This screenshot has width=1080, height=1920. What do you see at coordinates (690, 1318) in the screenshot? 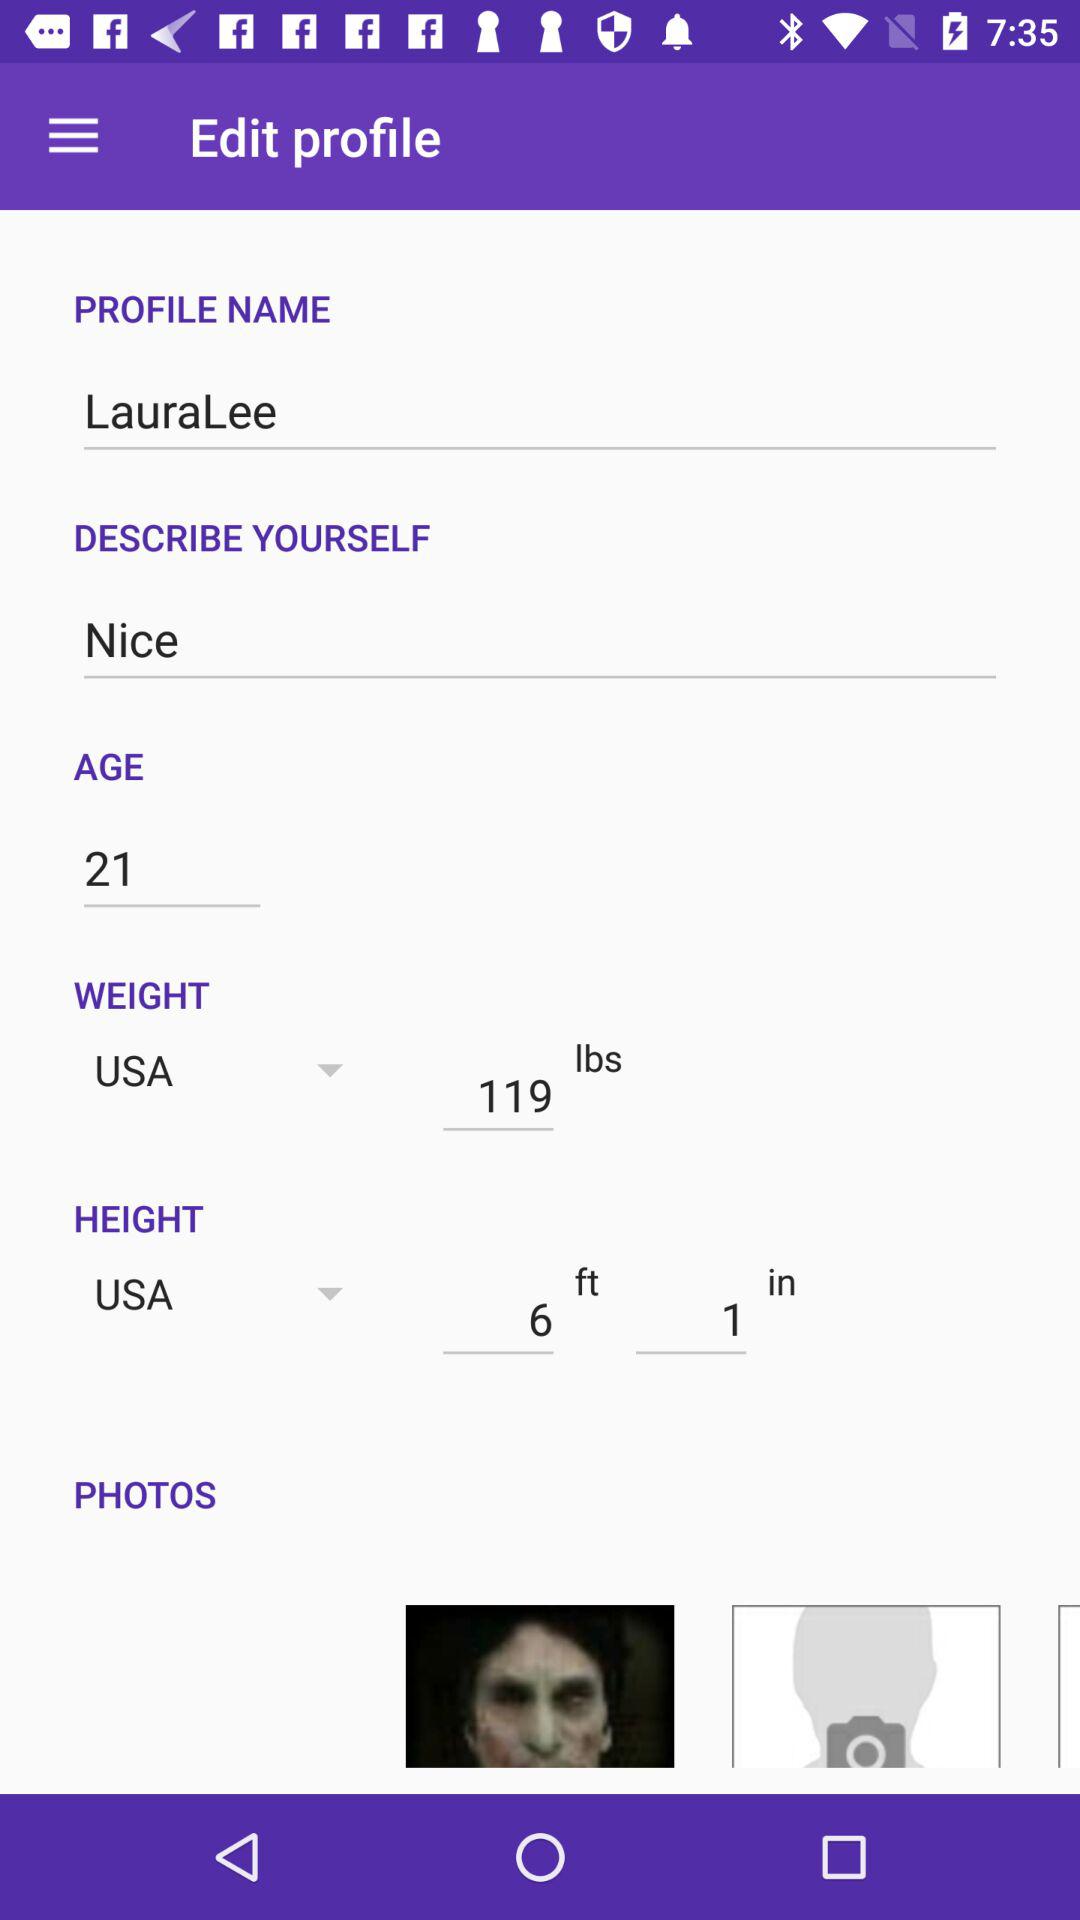
I see `press the item below height icon` at bounding box center [690, 1318].